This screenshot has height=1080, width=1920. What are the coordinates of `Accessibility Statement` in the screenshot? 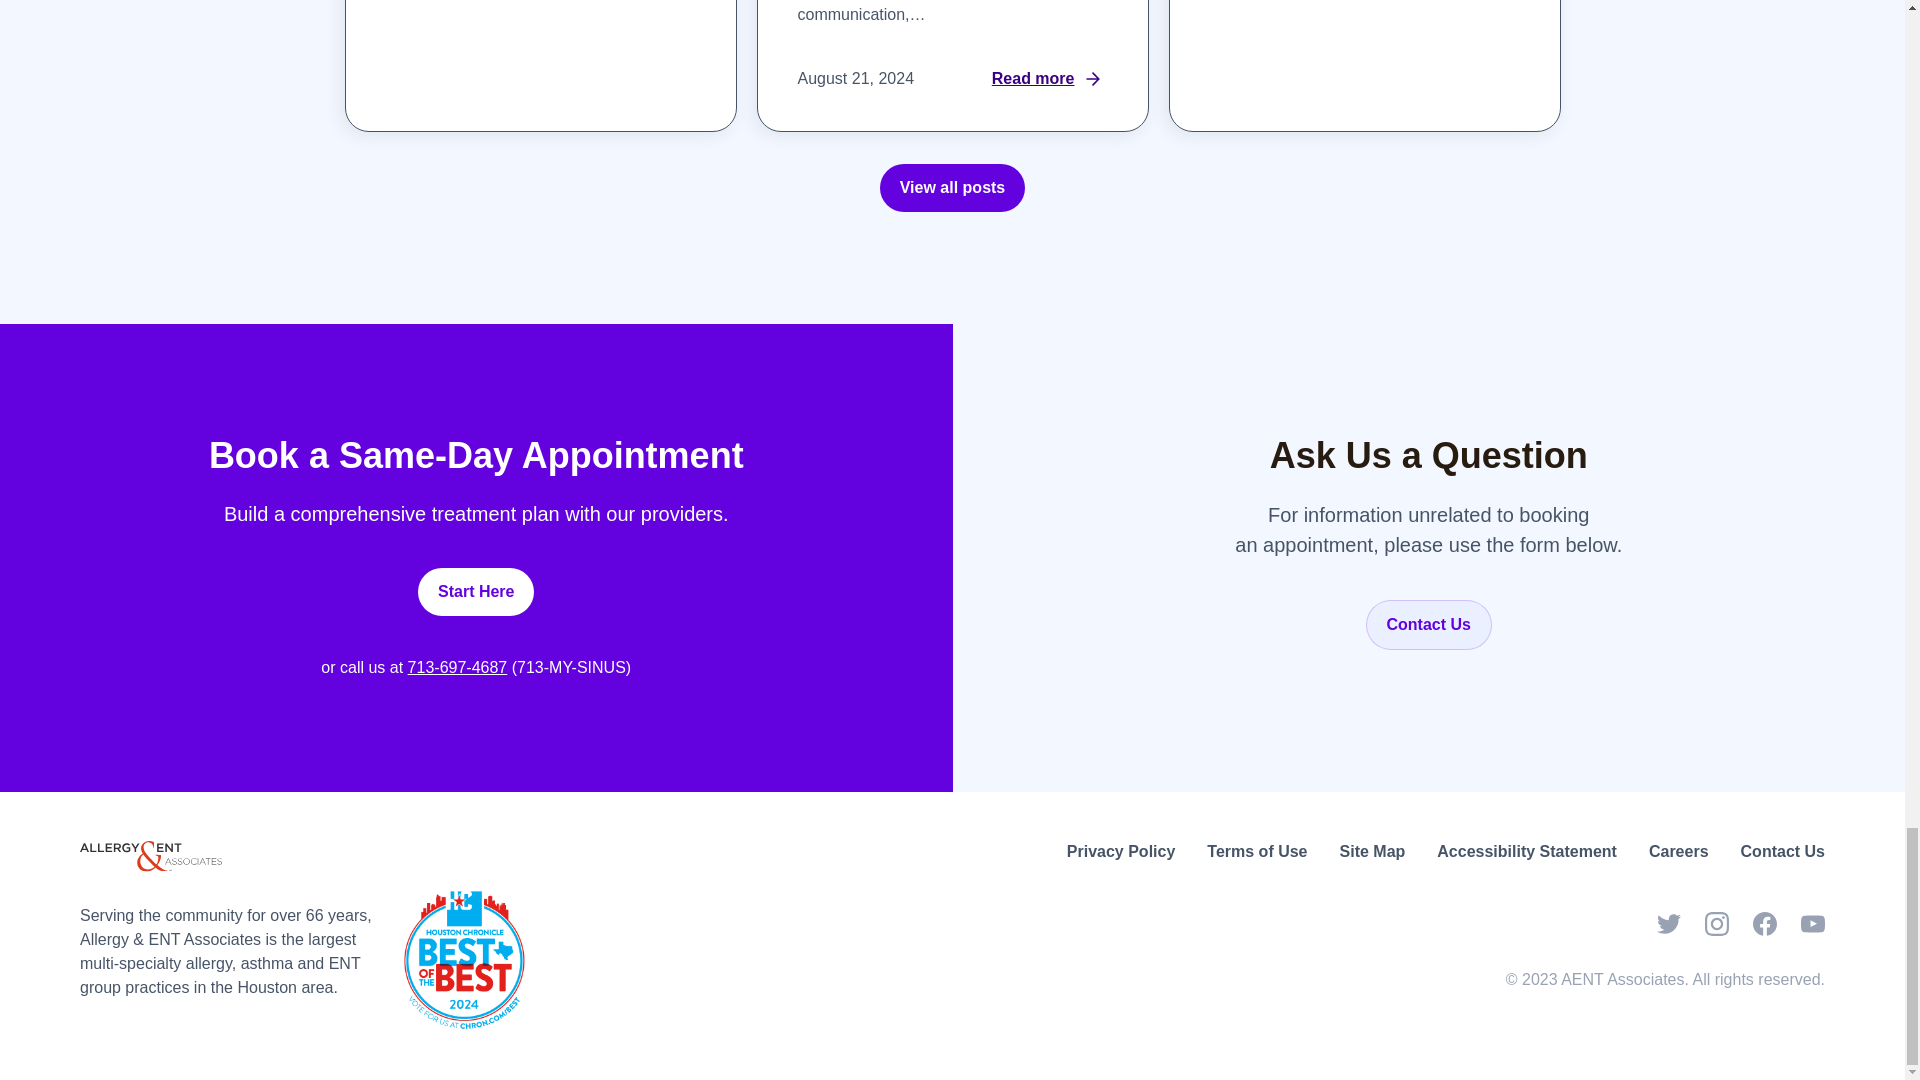 It's located at (1526, 852).